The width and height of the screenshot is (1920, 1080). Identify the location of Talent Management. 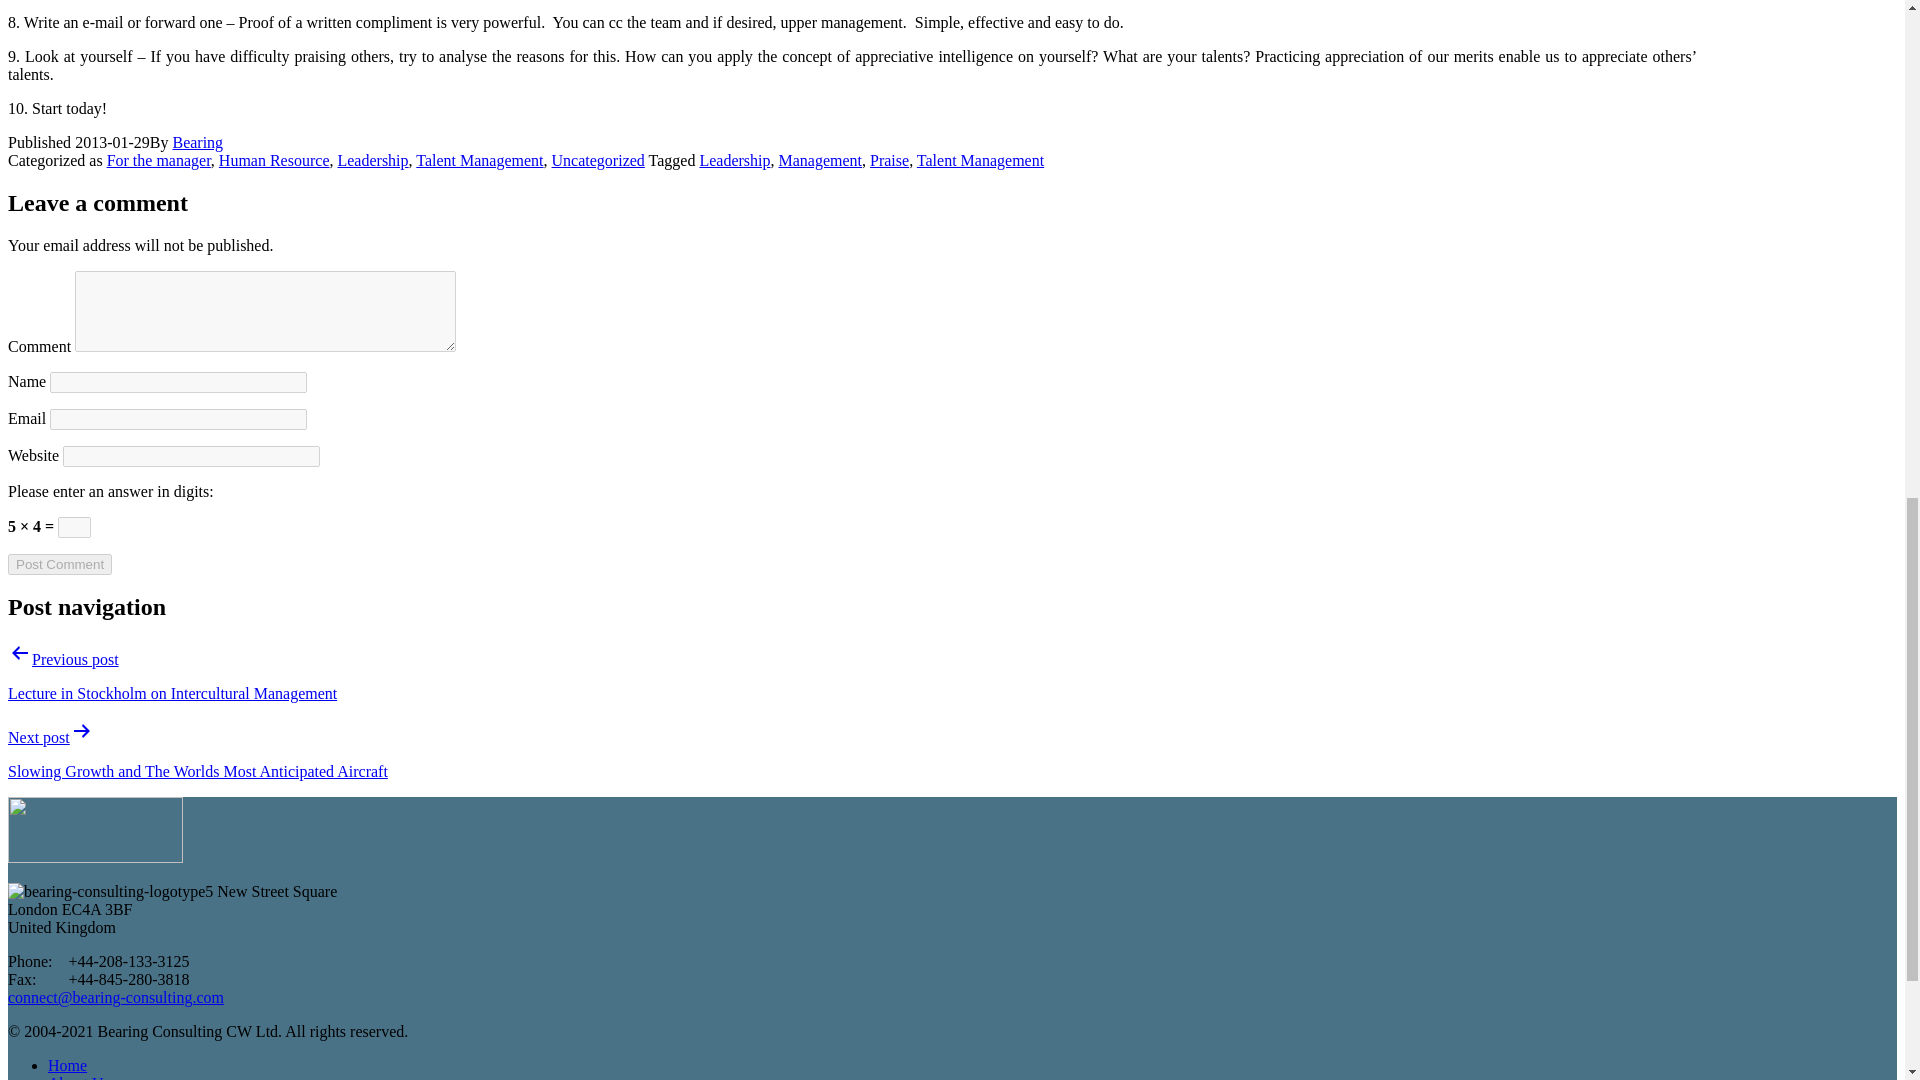
(480, 160).